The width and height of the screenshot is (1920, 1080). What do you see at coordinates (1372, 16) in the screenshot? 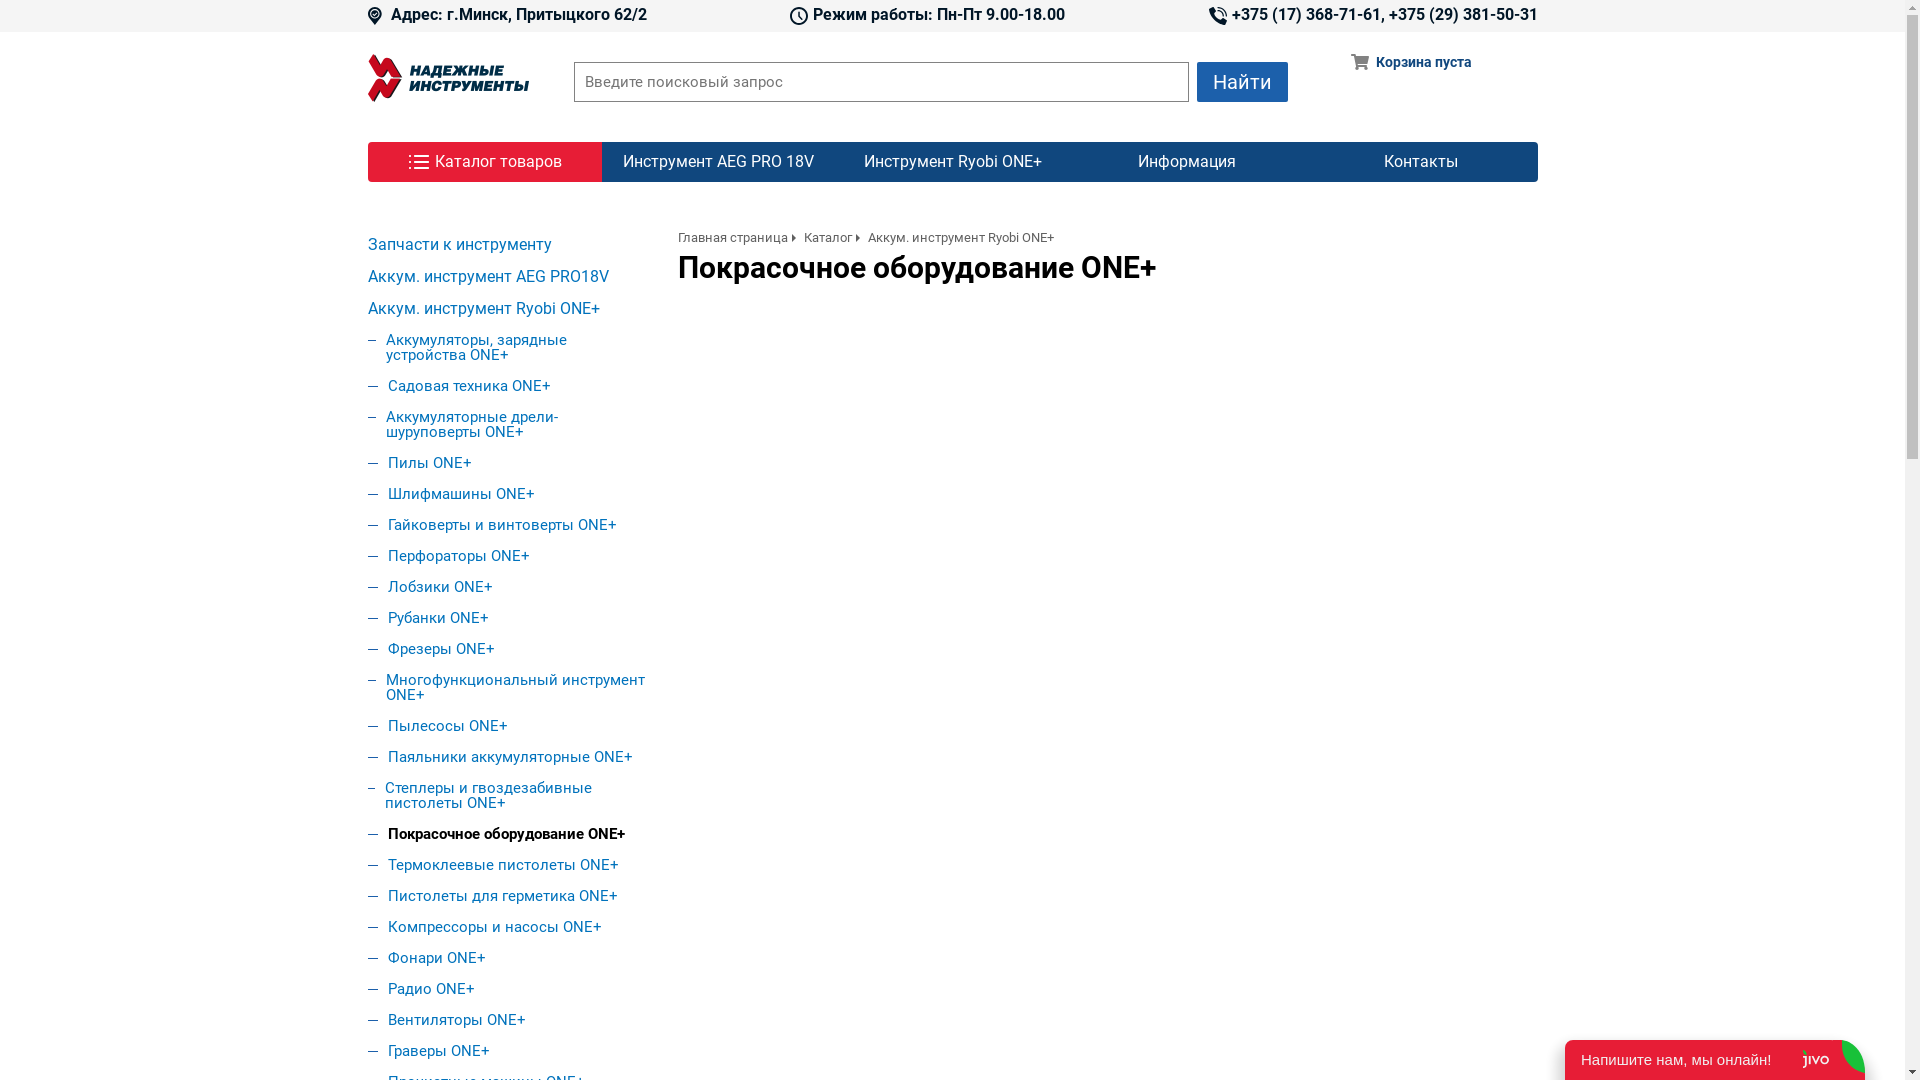
I see `+375 (17) 368-71-61, +375 (29) 381-50-31` at bounding box center [1372, 16].